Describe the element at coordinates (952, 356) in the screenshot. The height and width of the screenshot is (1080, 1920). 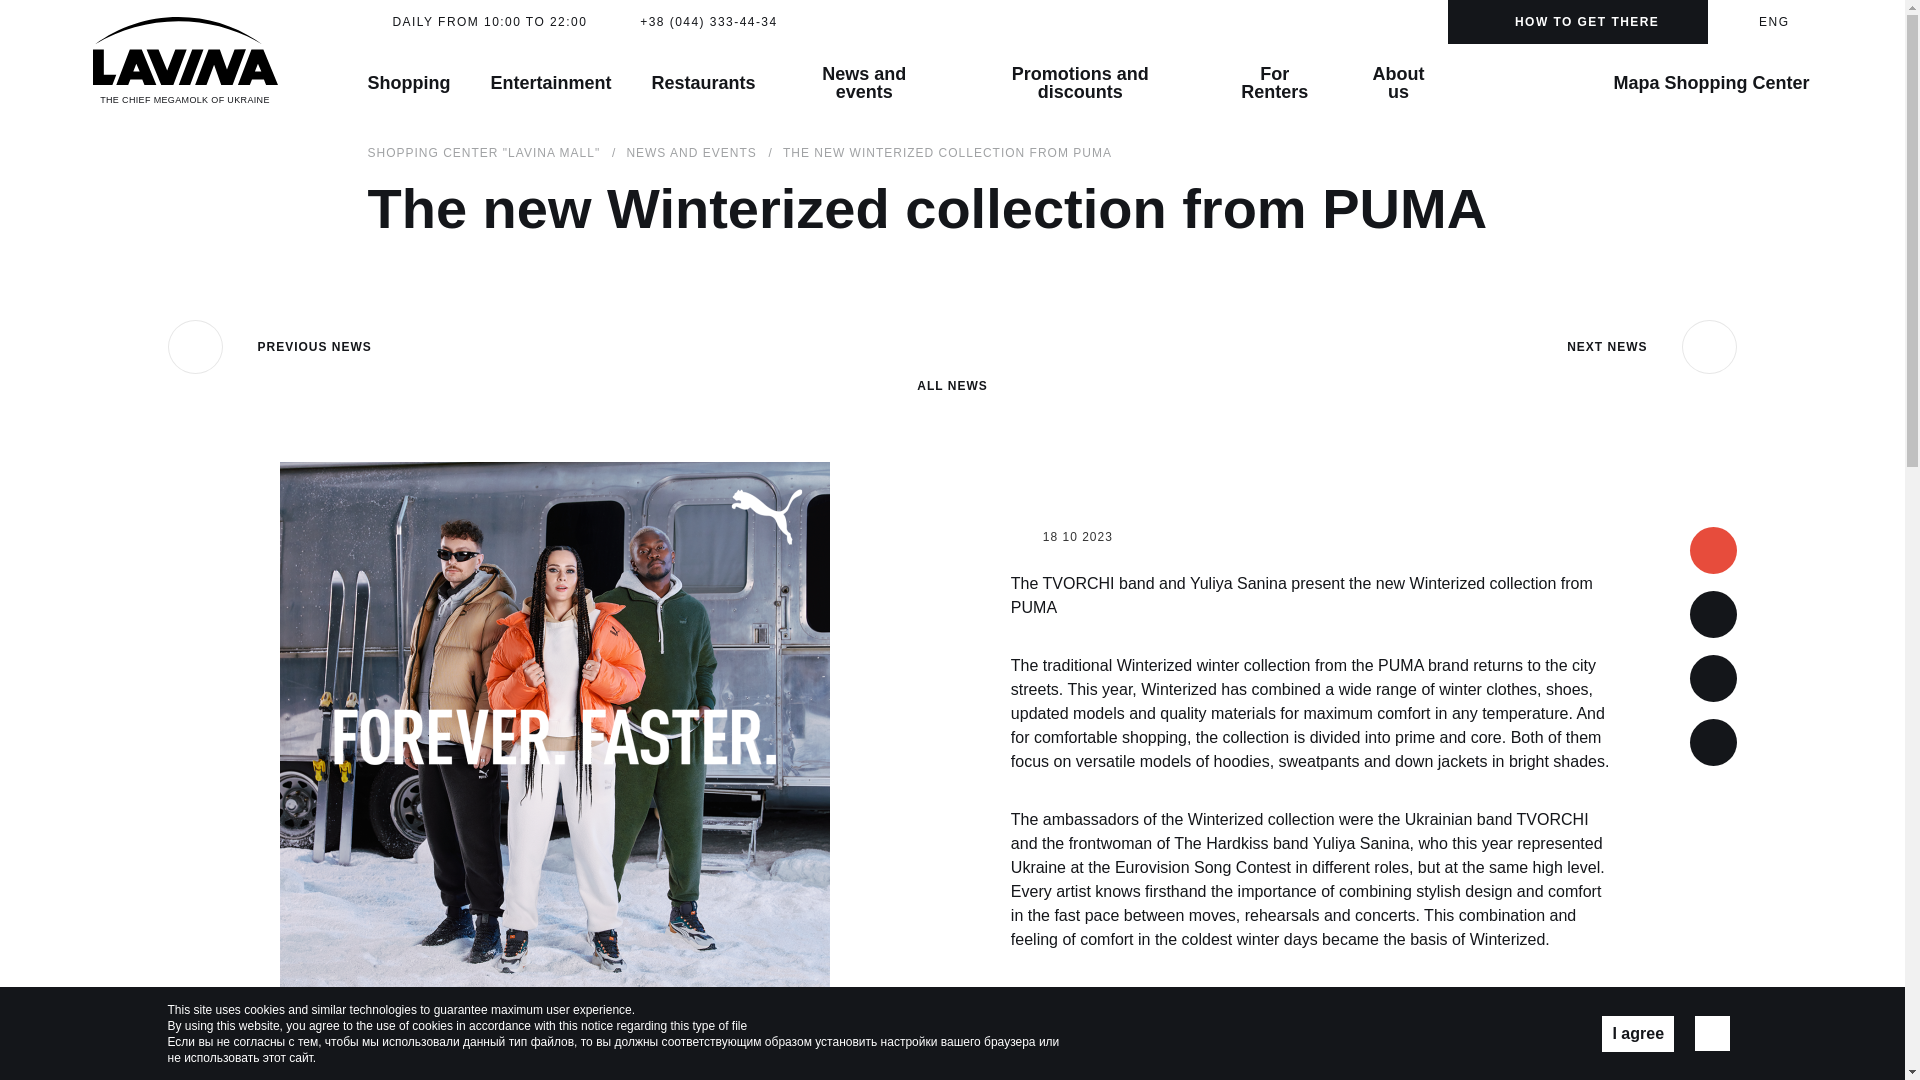
I see `ALL NEWS` at that location.